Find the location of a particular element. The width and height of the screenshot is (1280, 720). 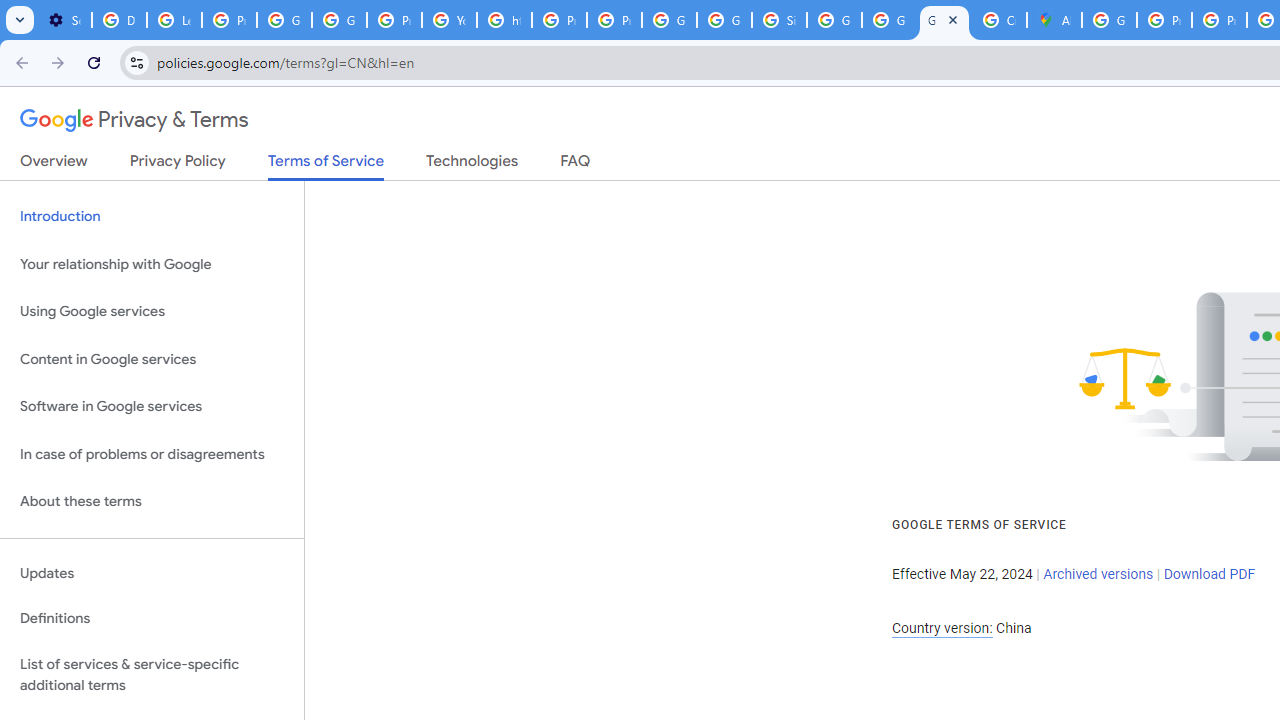

Technologies is located at coordinates (472, 165).